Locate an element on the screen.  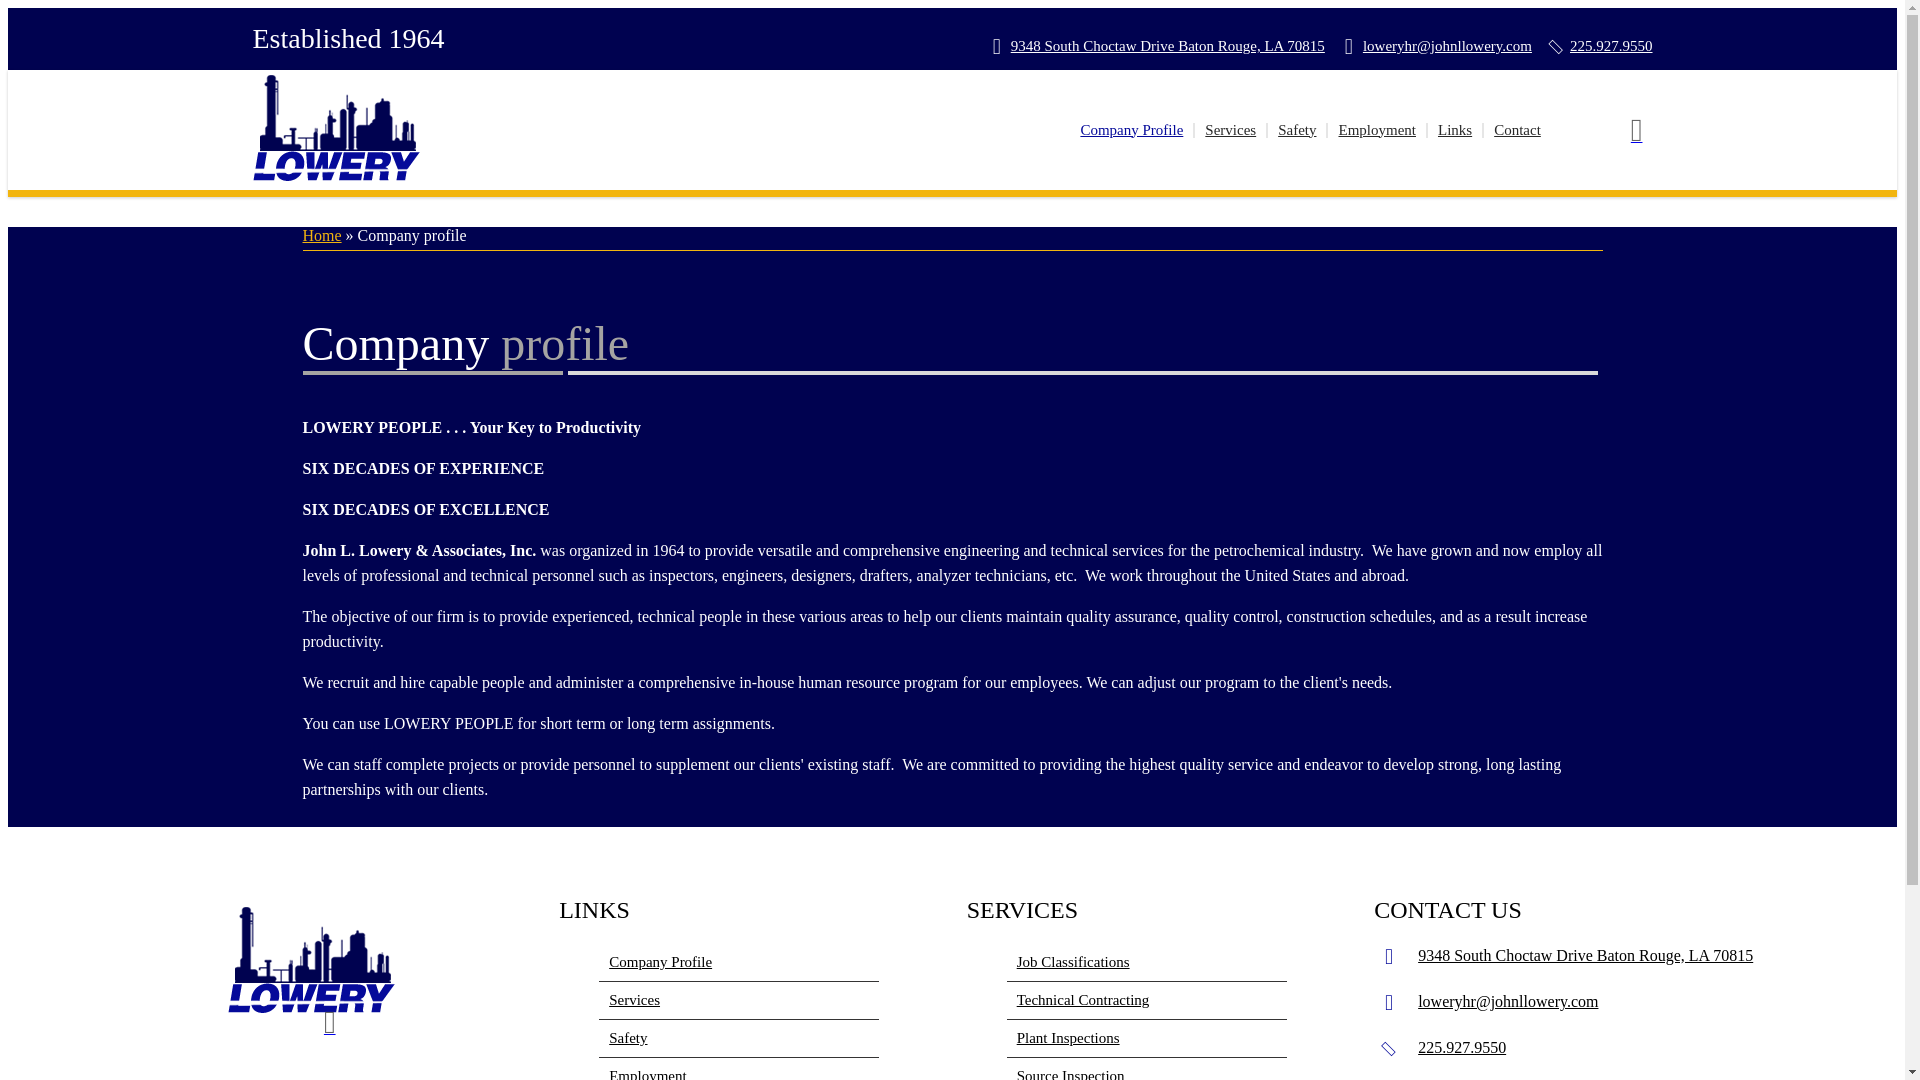
Employment is located at coordinates (1378, 130).